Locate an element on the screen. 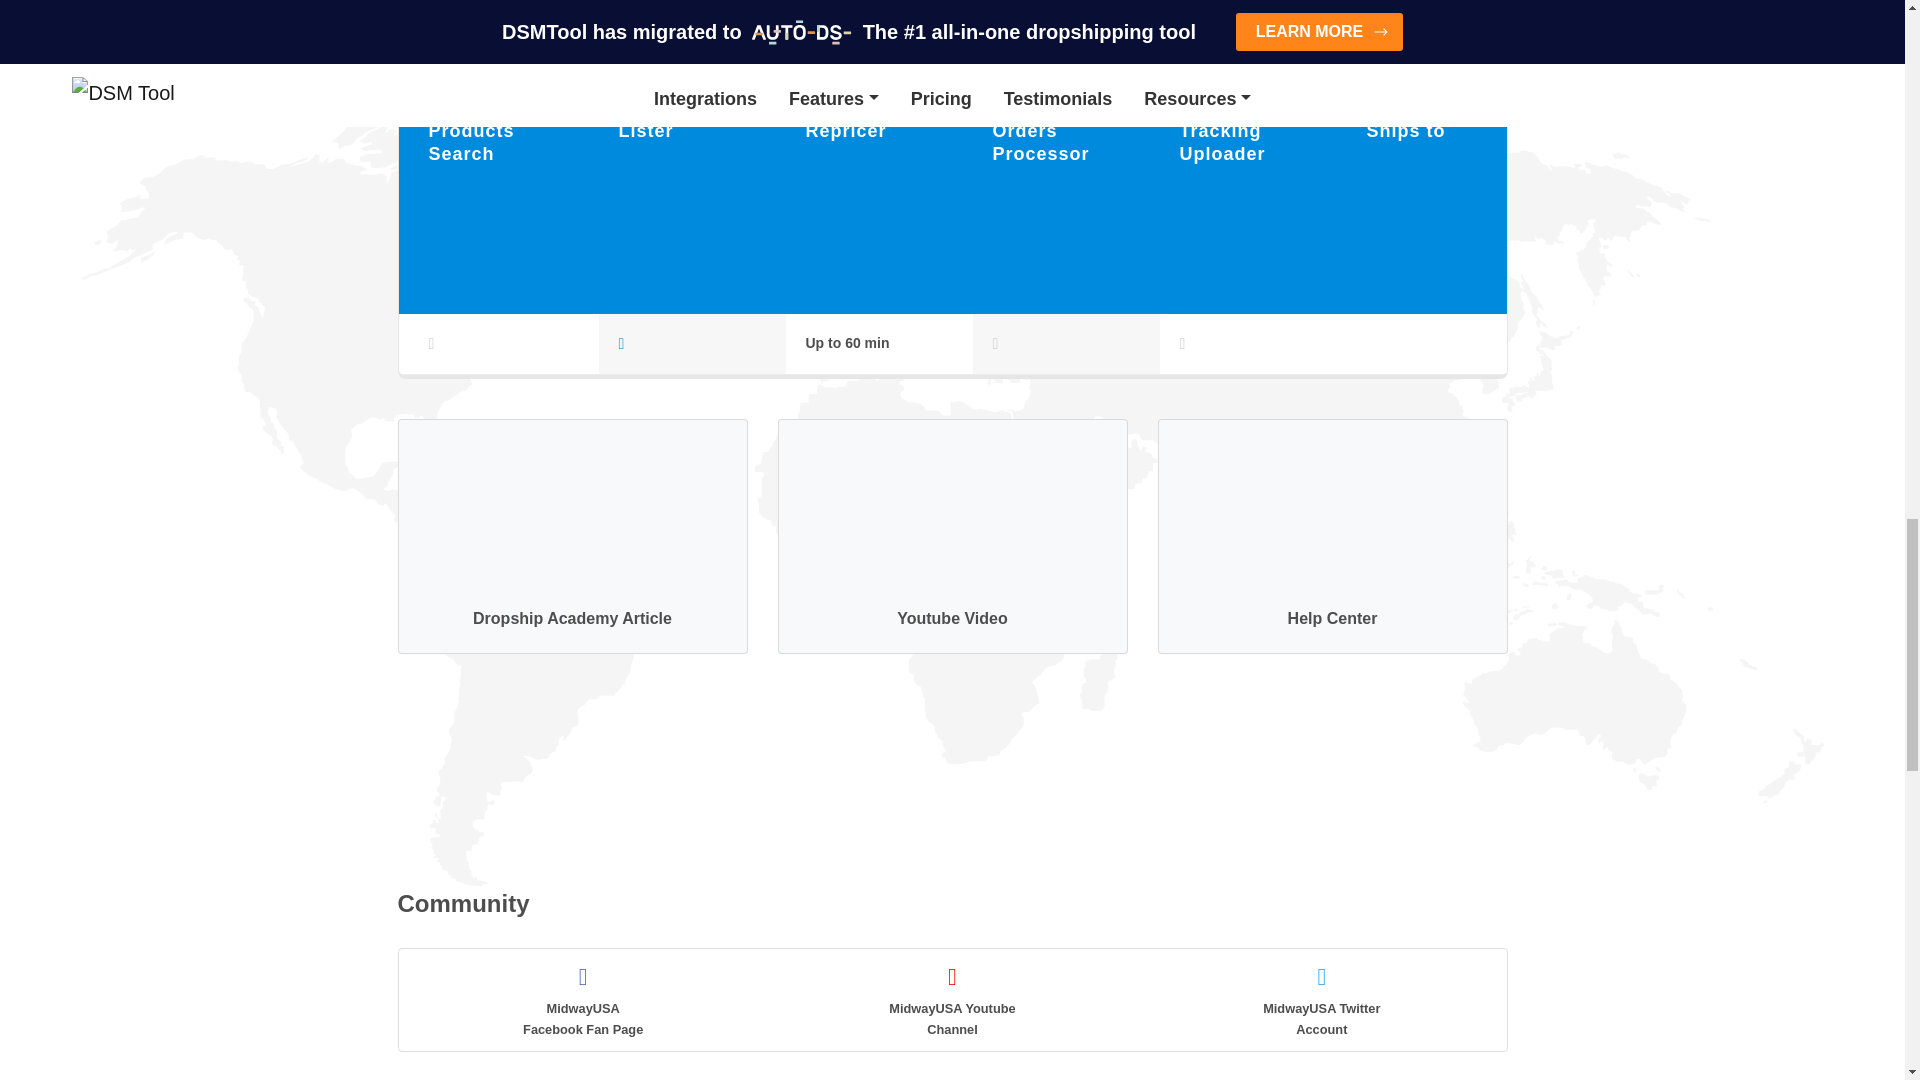  Lister is located at coordinates (646, 130).